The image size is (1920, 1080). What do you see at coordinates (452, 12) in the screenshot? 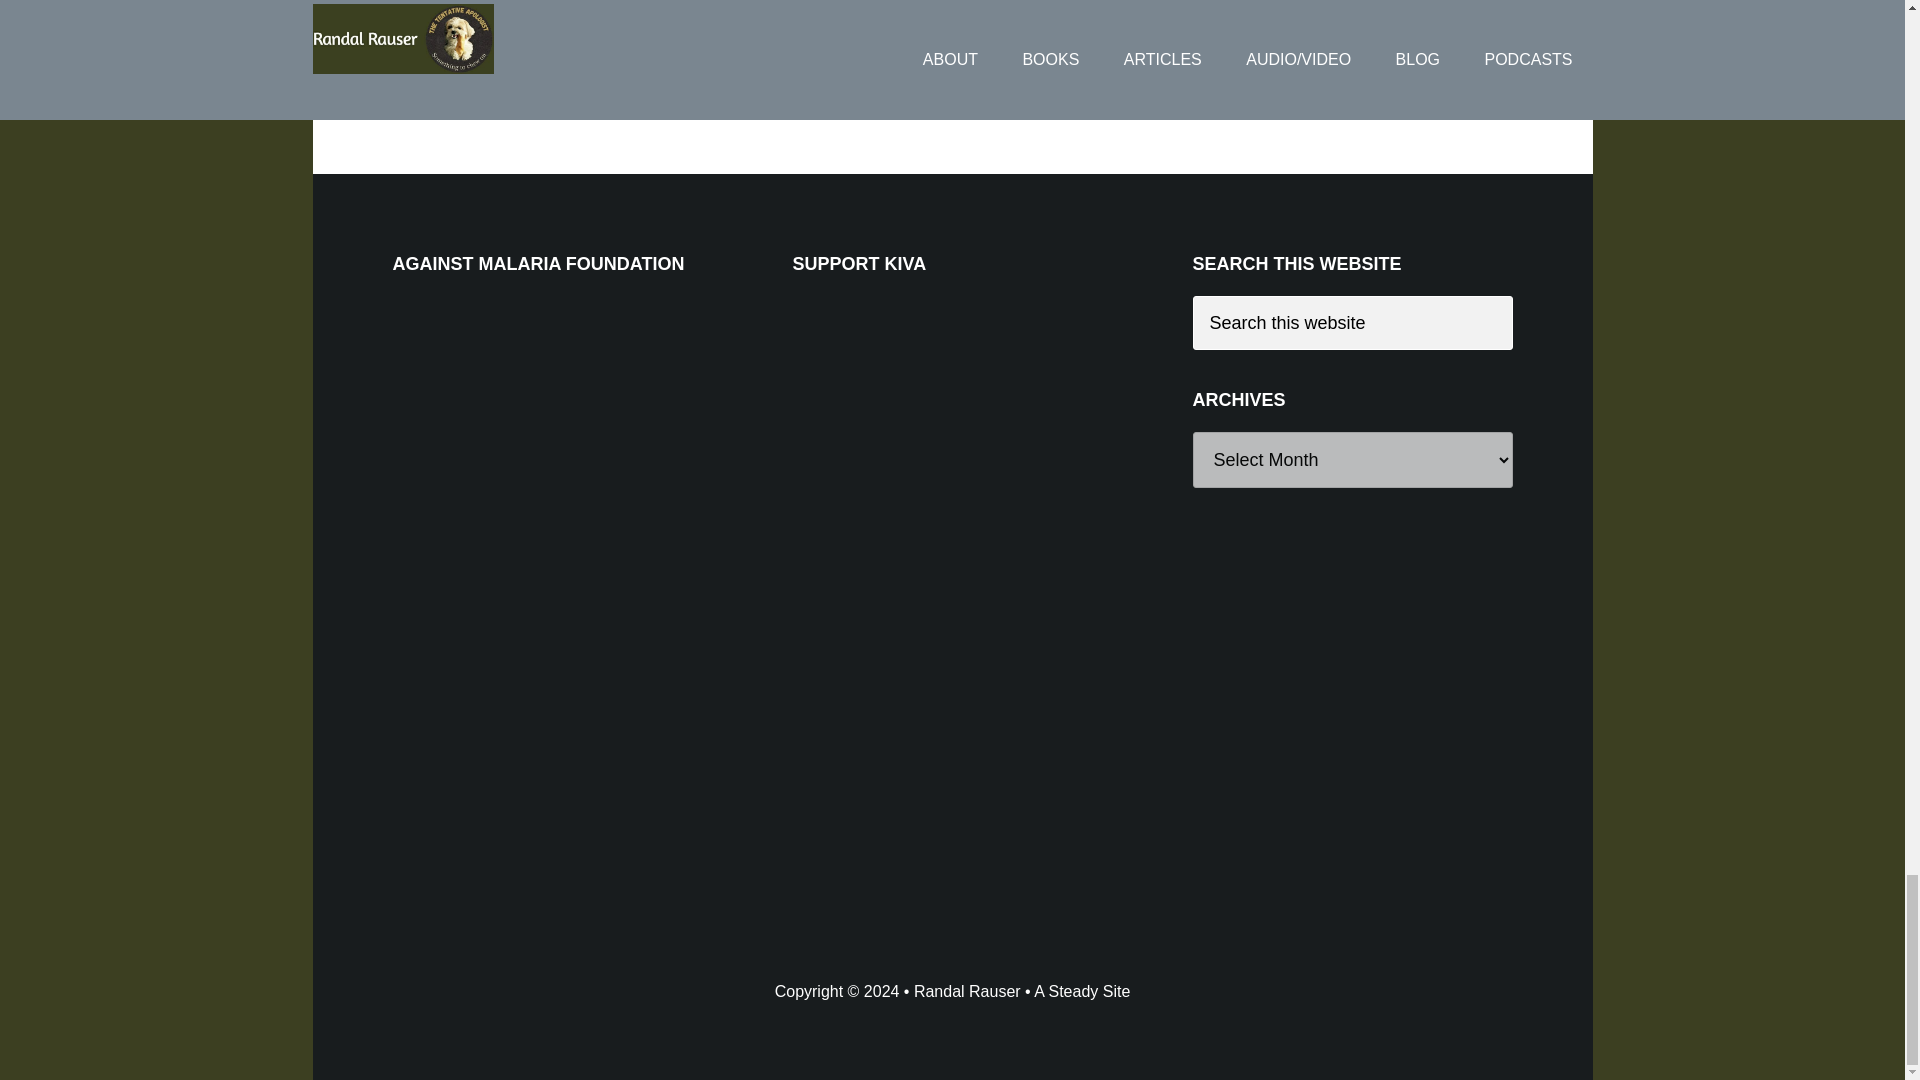
I see `Twitter` at bounding box center [452, 12].